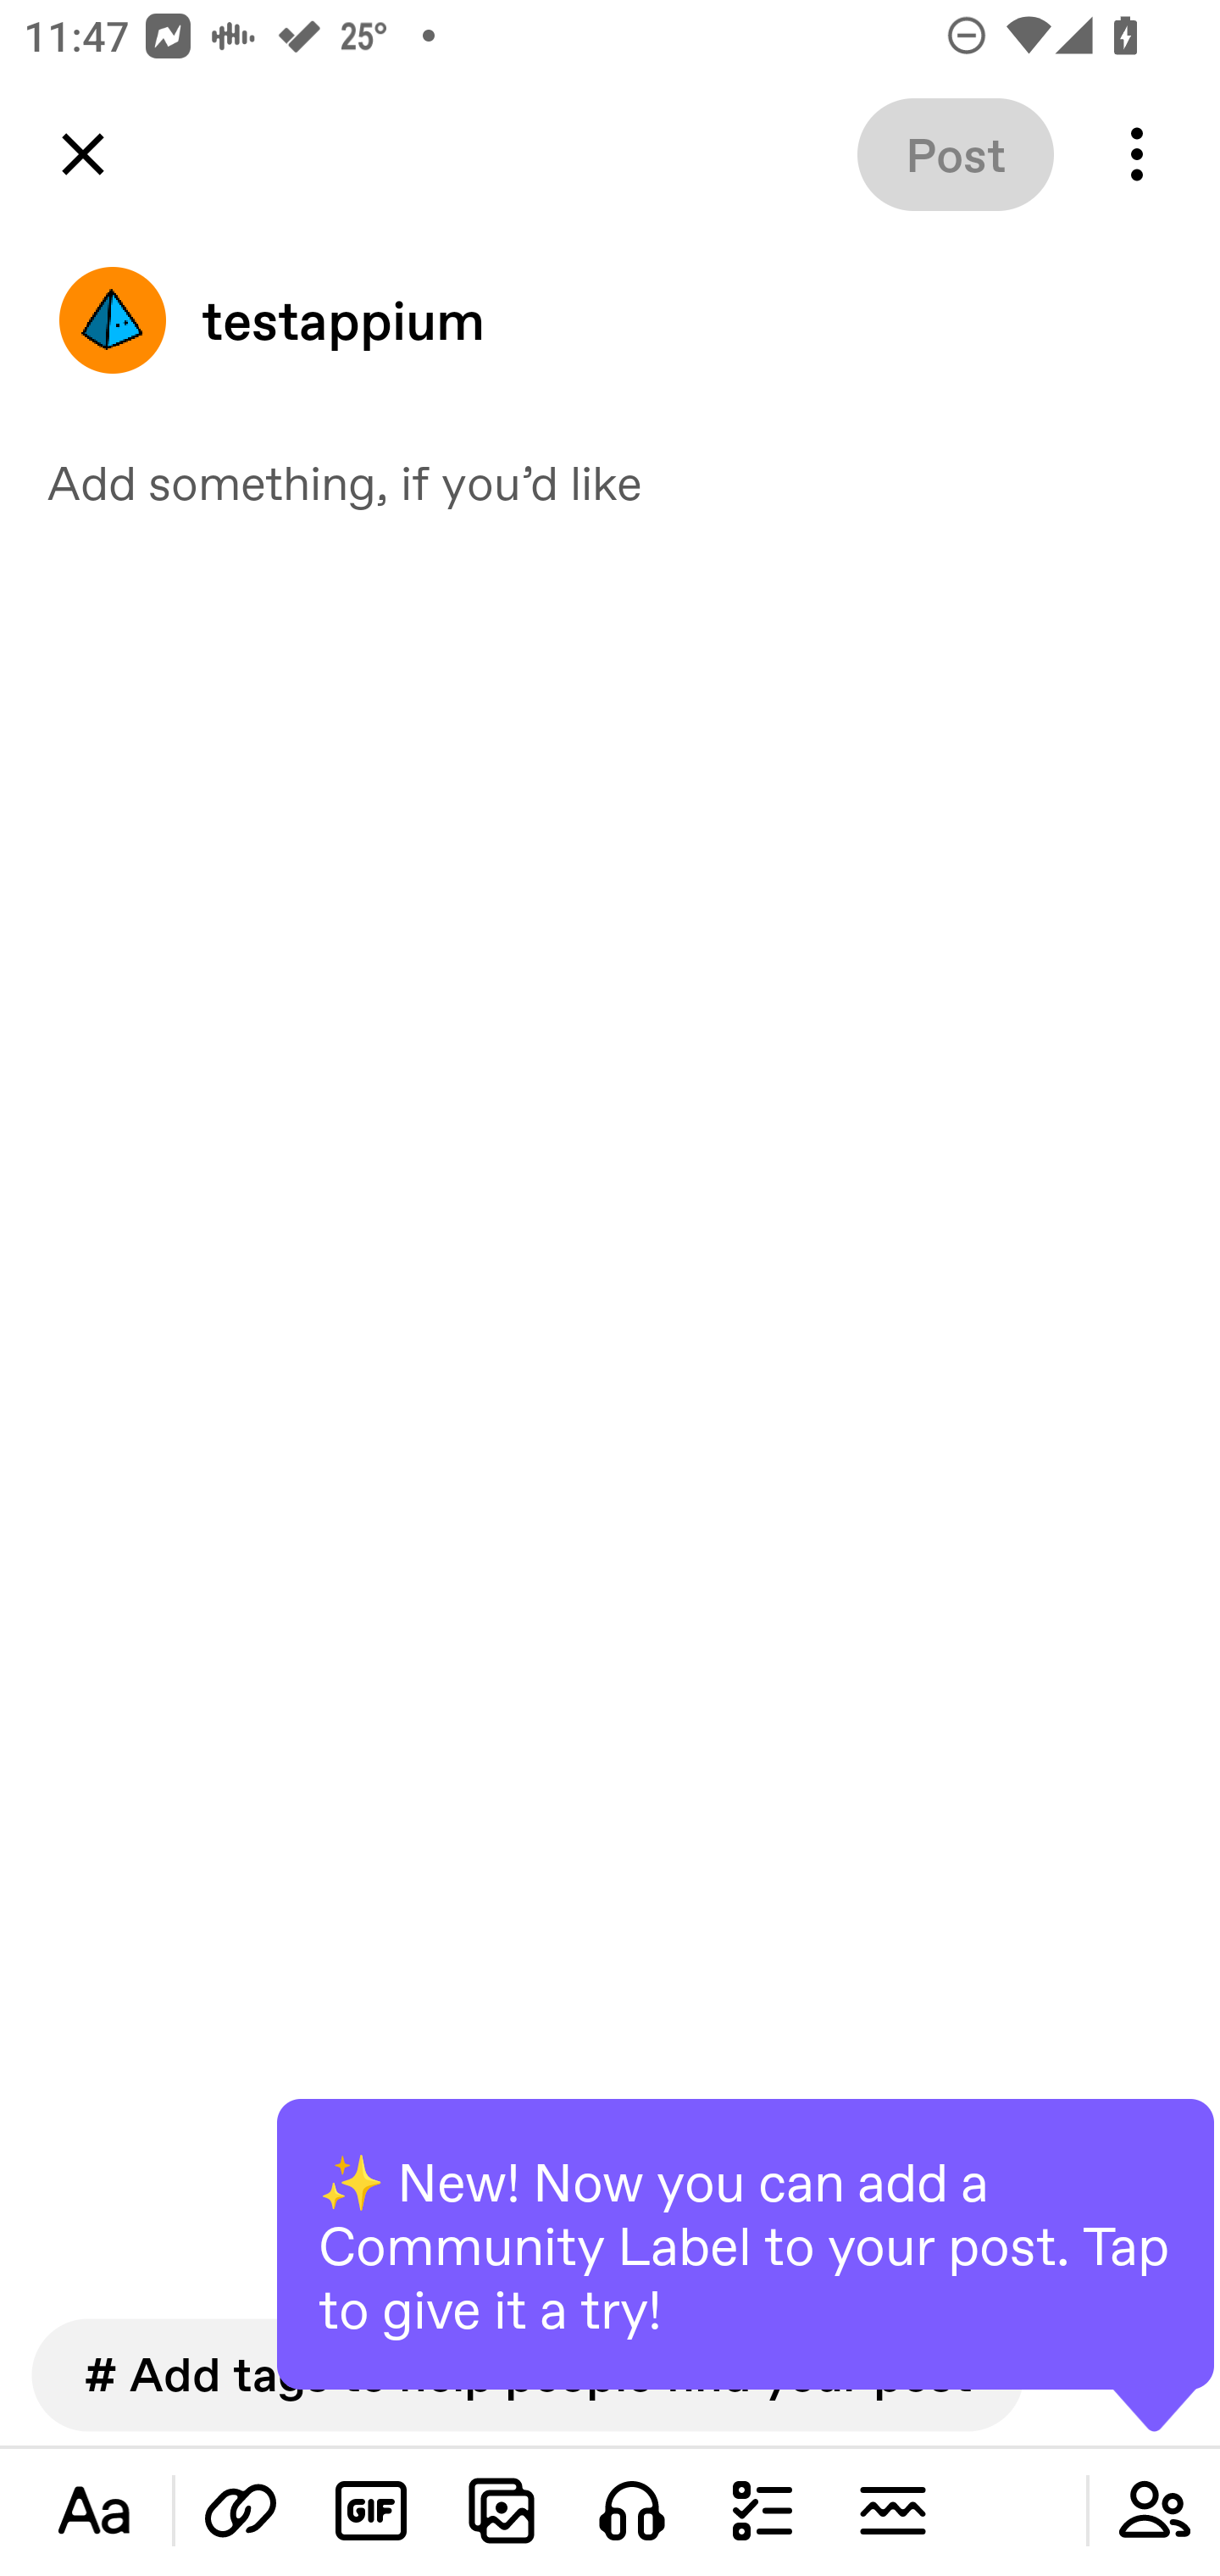  Describe the element at coordinates (610, 320) in the screenshot. I see `Blog Selector testappium` at that location.